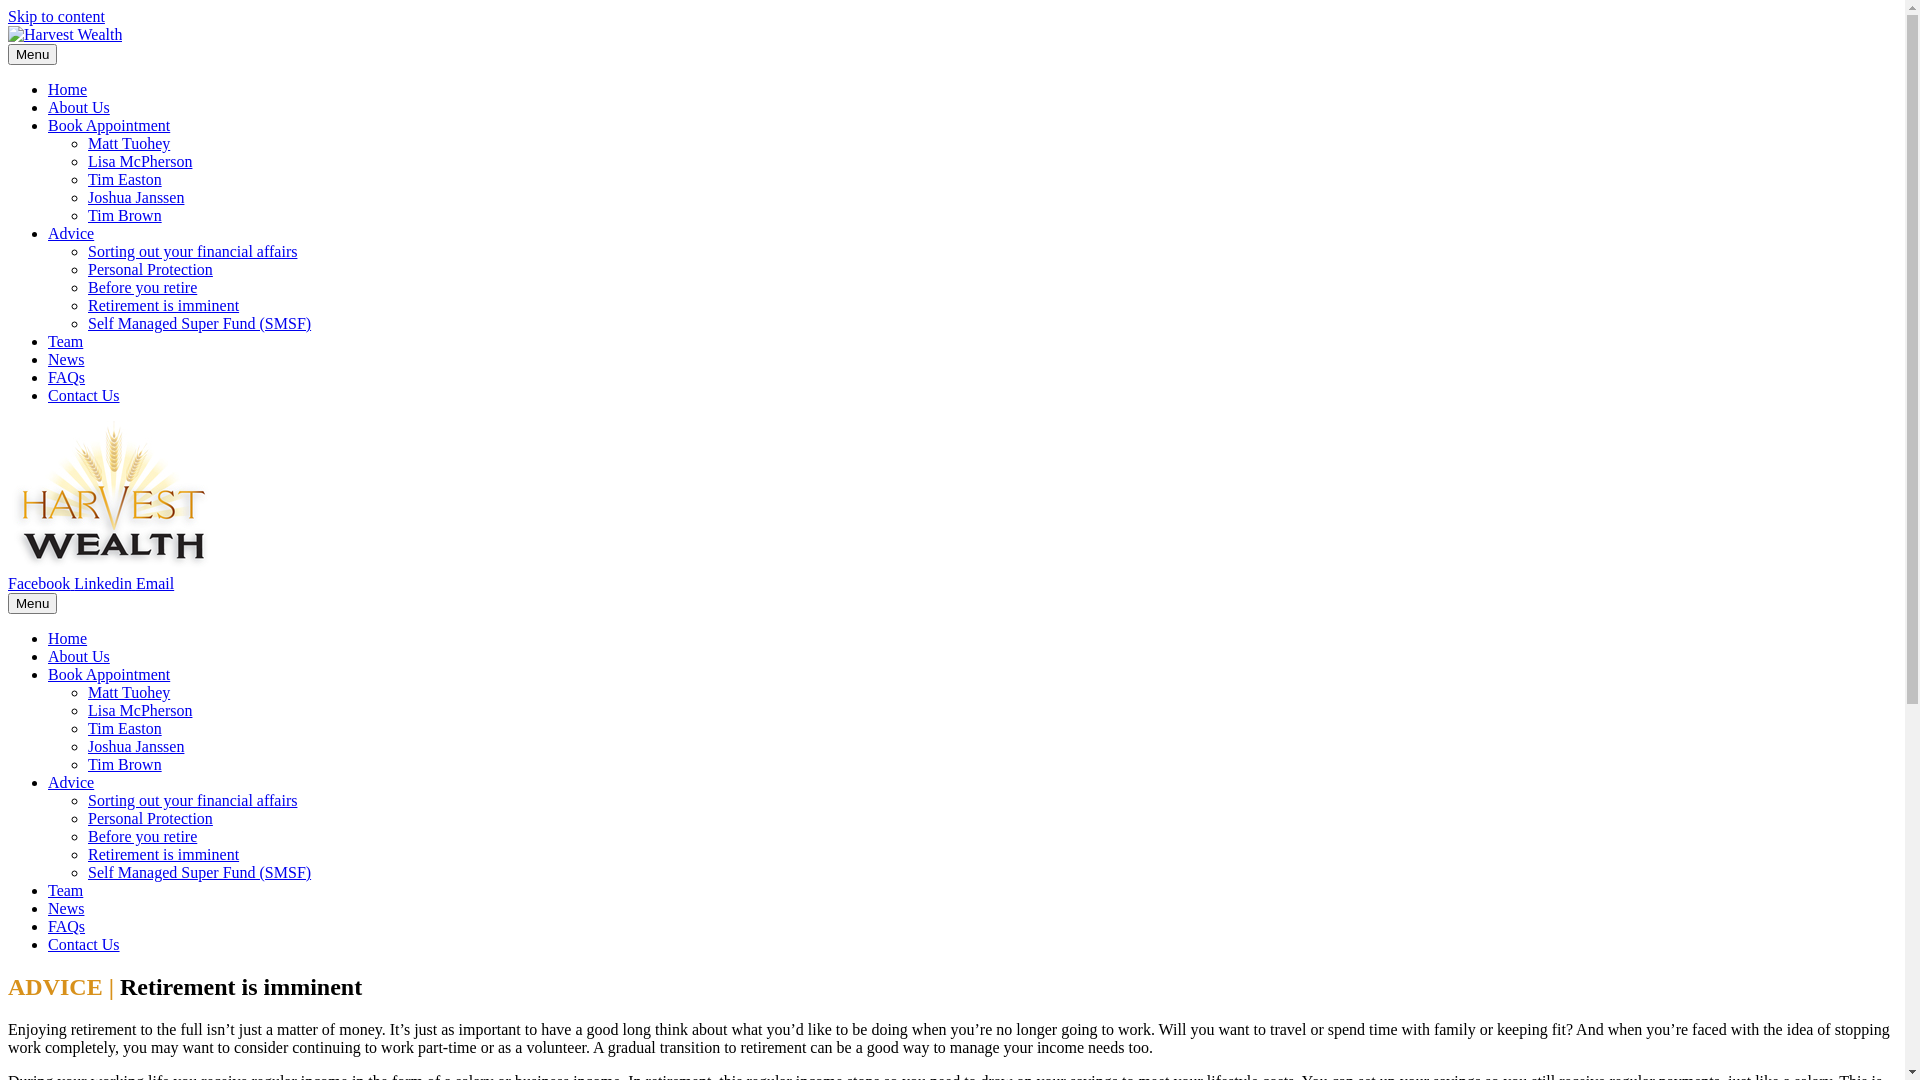 The height and width of the screenshot is (1080, 1920). Describe the element at coordinates (109, 674) in the screenshot. I see `Book Appointment` at that location.